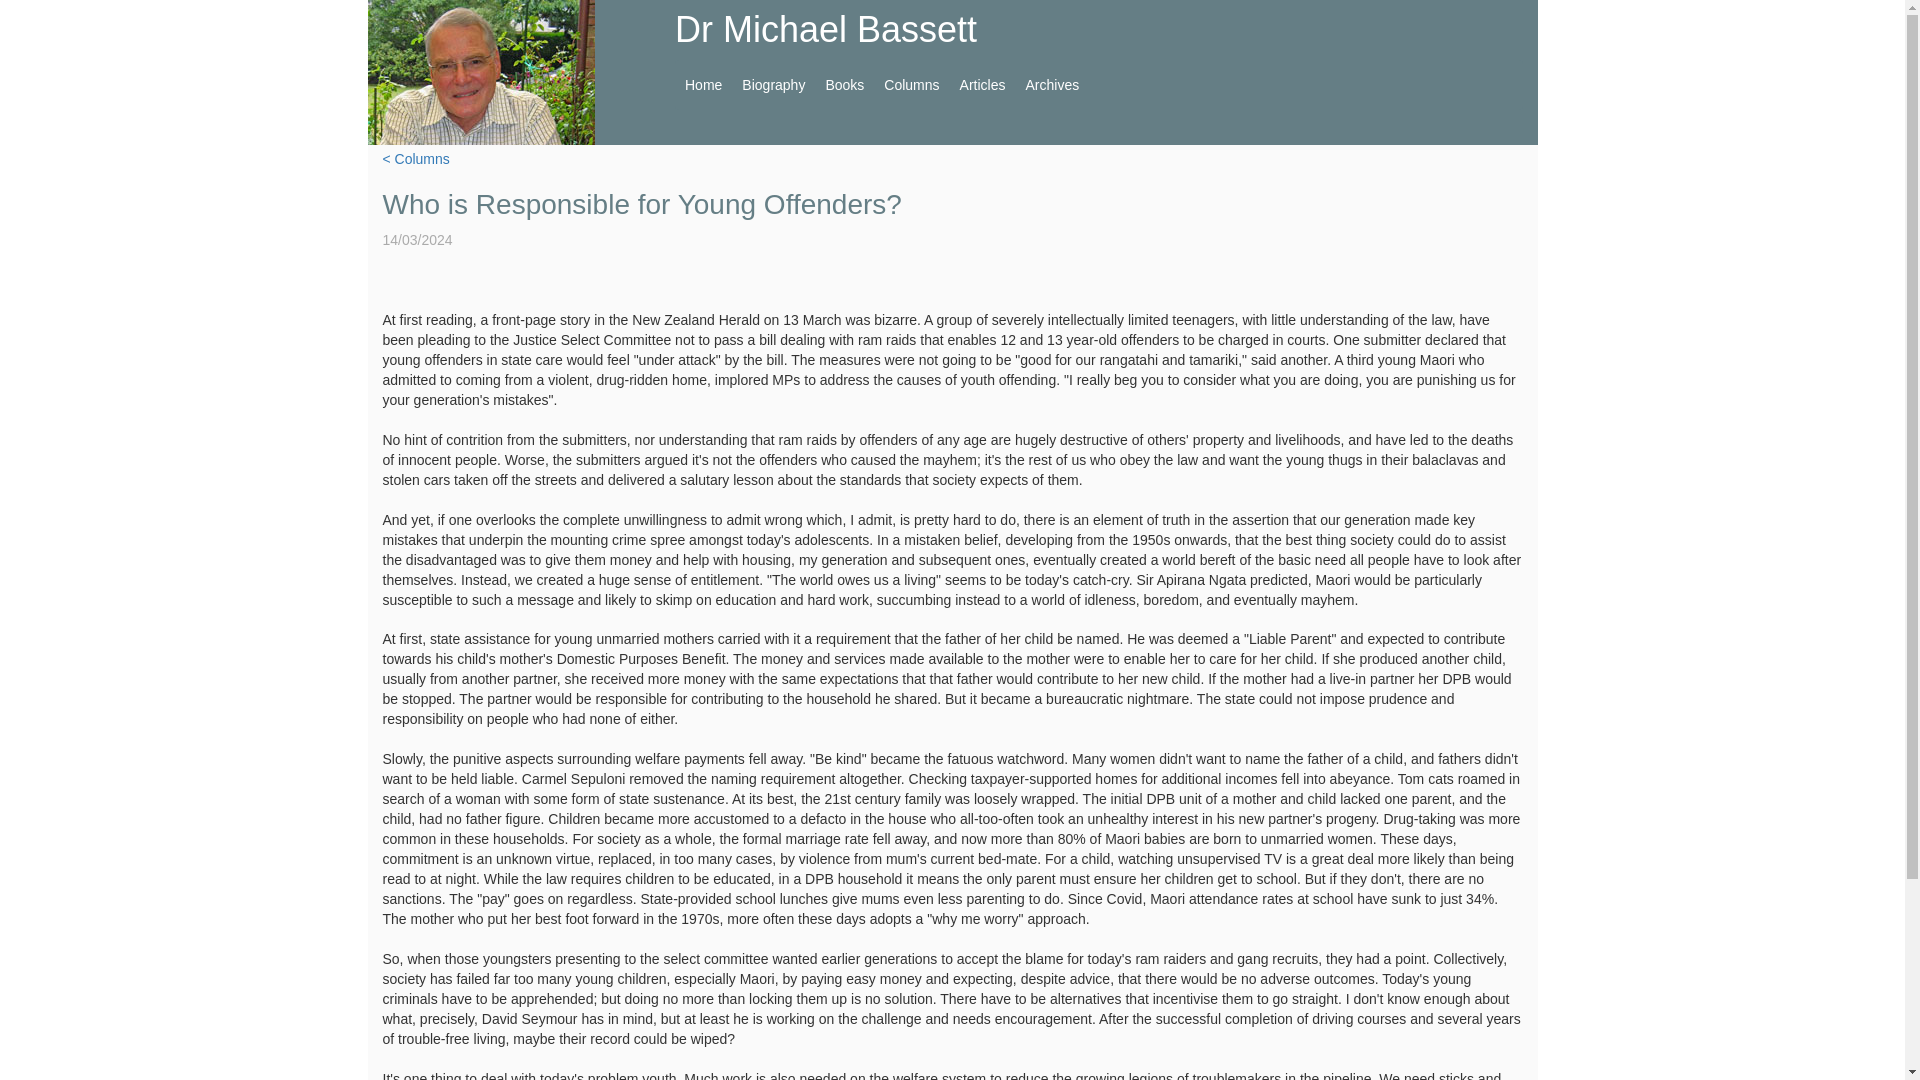 The height and width of the screenshot is (1080, 1920). I want to click on Biography, so click(772, 85).